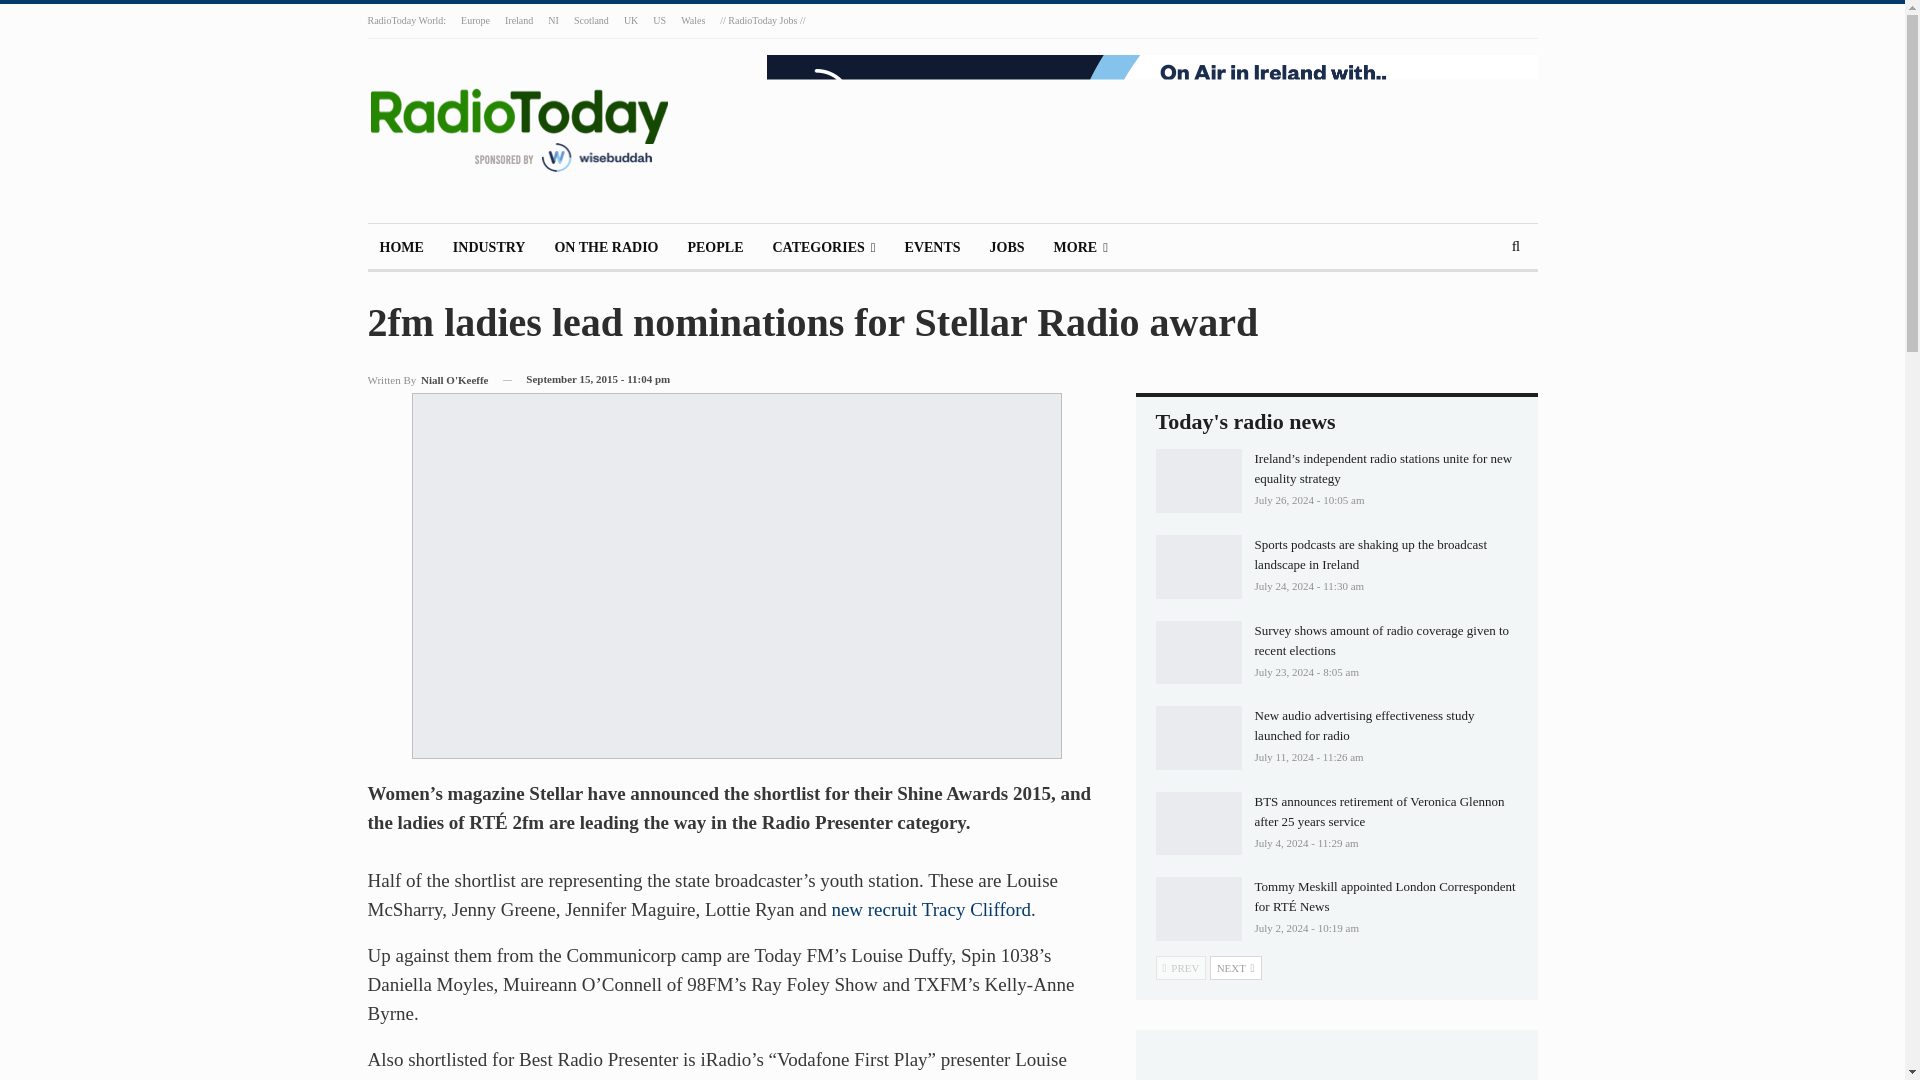 This screenshot has height=1080, width=1920. What do you see at coordinates (932, 248) in the screenshot?
I see `EVENTS` at bounding box center [932, 248].